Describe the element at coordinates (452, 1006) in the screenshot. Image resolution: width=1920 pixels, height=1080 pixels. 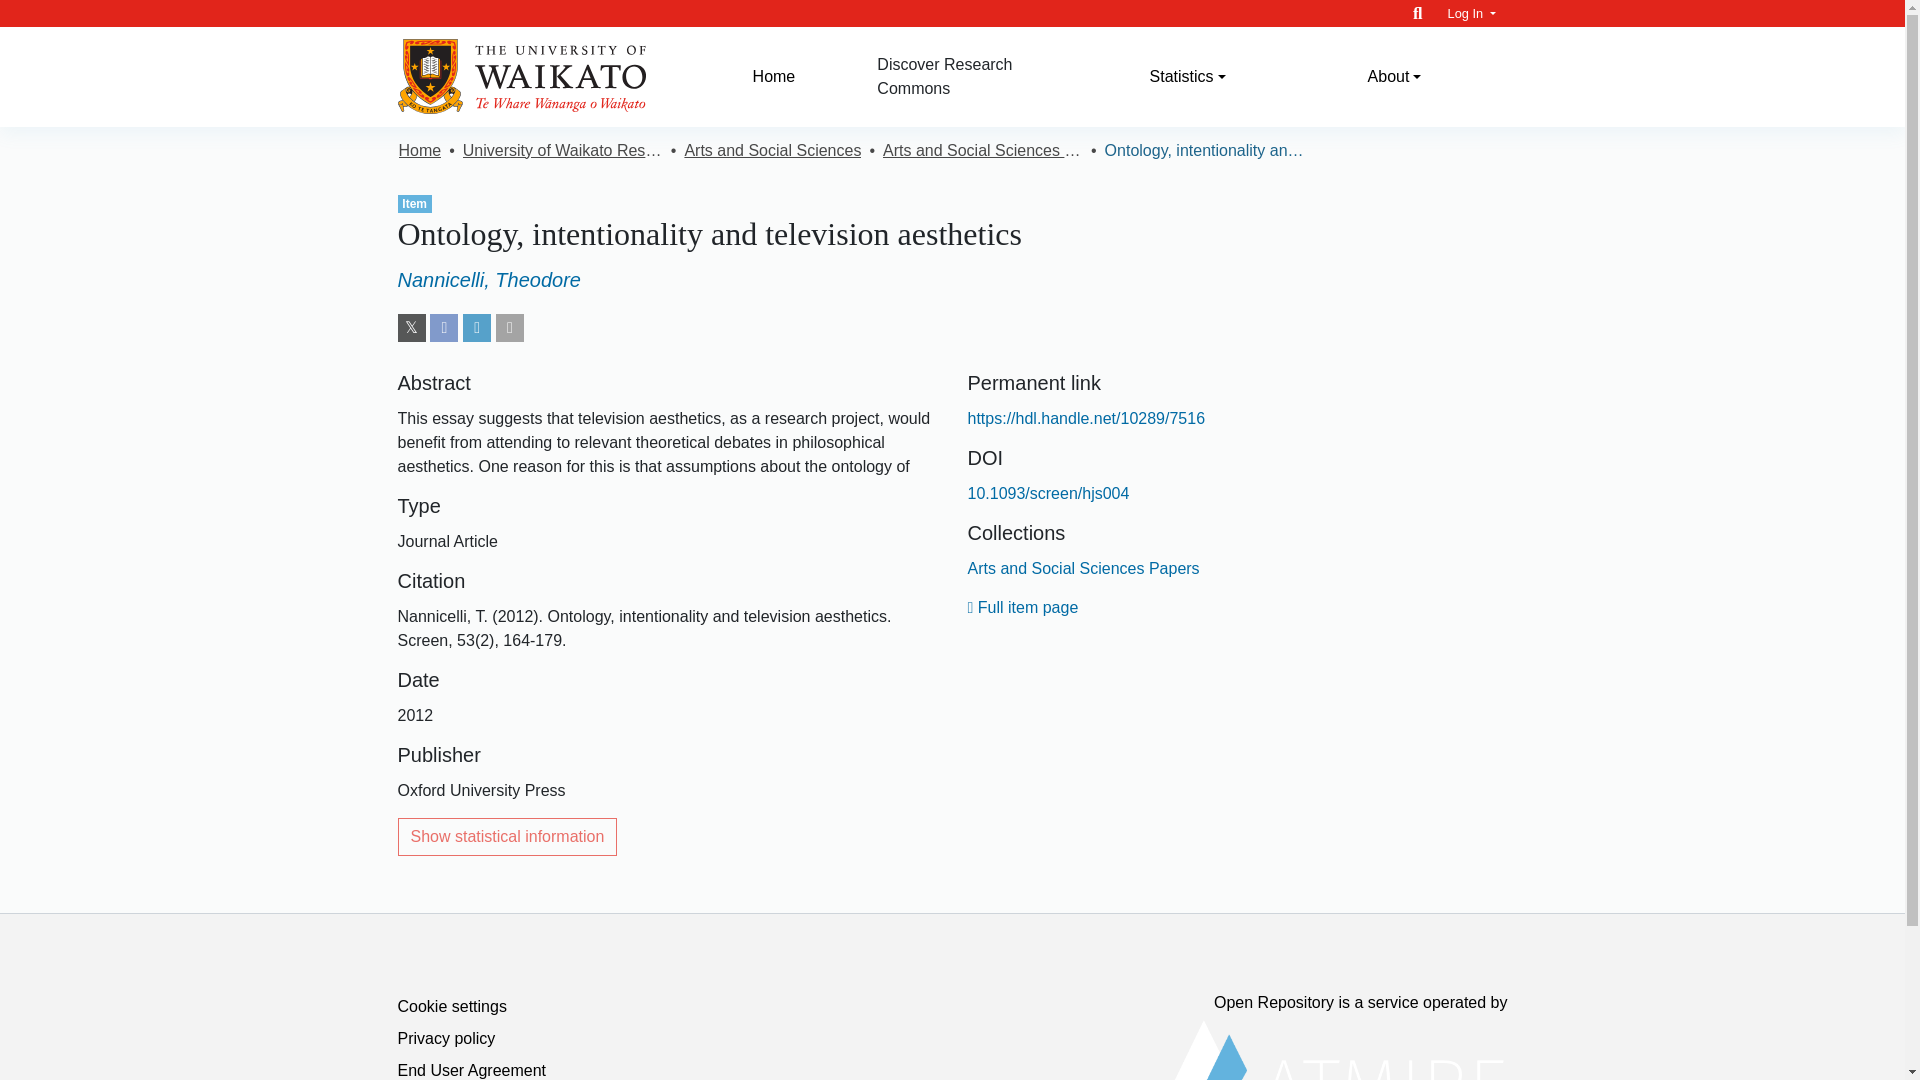
I see `Cookie settings` at that location.